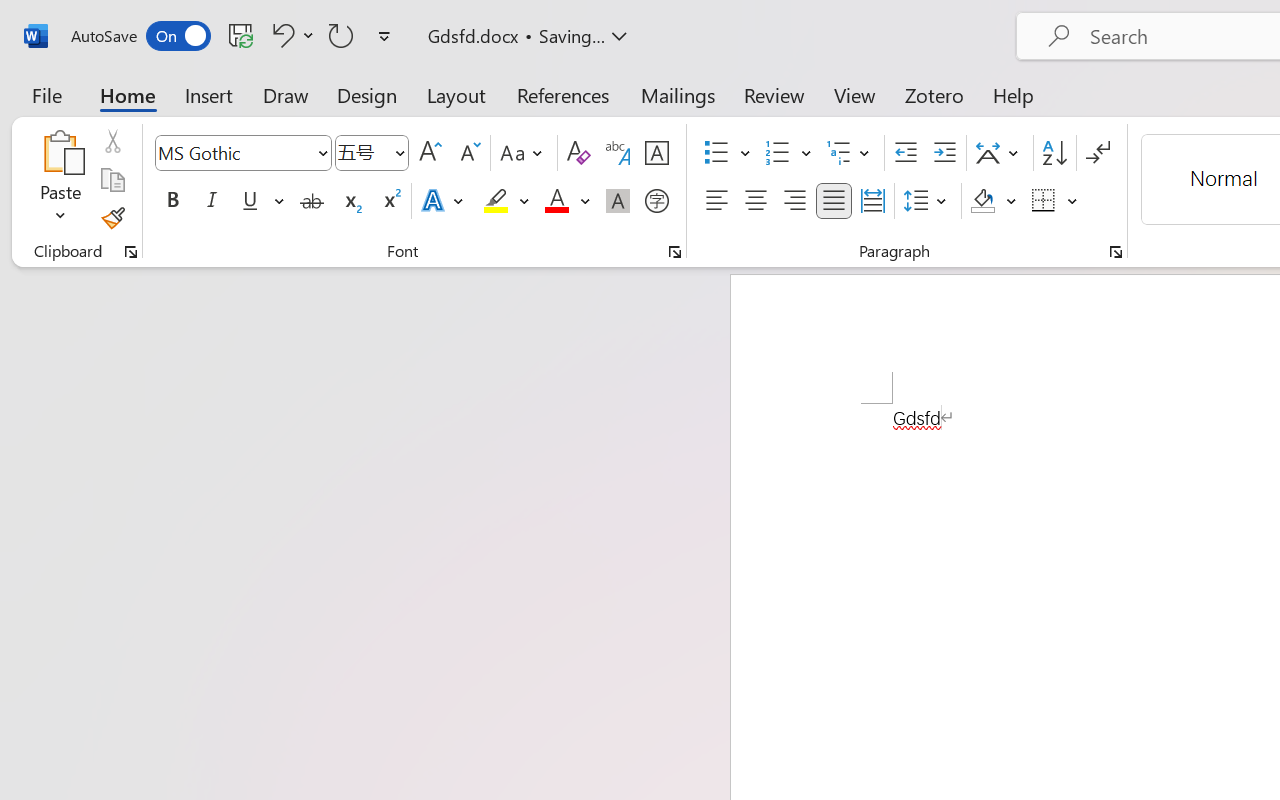 The image size is (1280, 800). What do you see at coordinates (430, 153) in the screenshot?
I see `Grow Font` at bounding box center [430, 153].